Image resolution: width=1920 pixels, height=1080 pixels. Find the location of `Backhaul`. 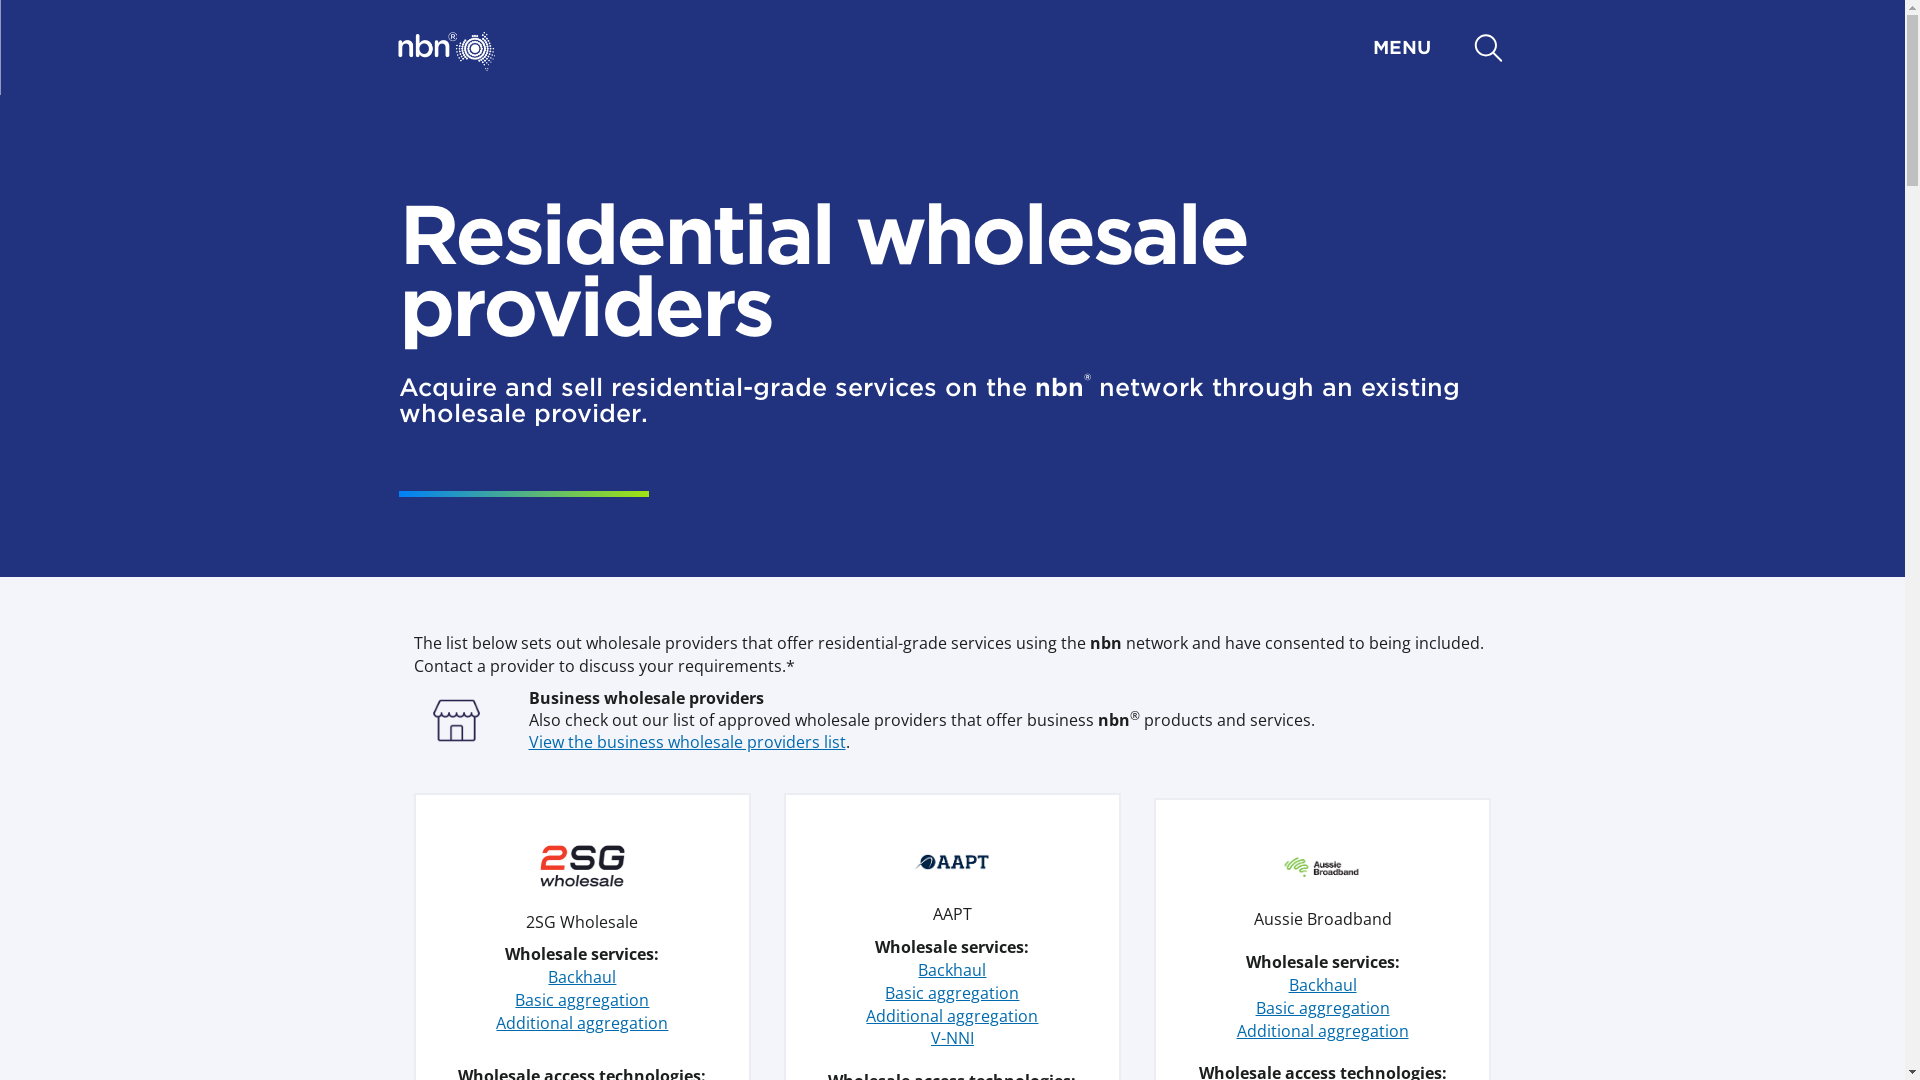

Backhaul is located at coordinates (582, 977).